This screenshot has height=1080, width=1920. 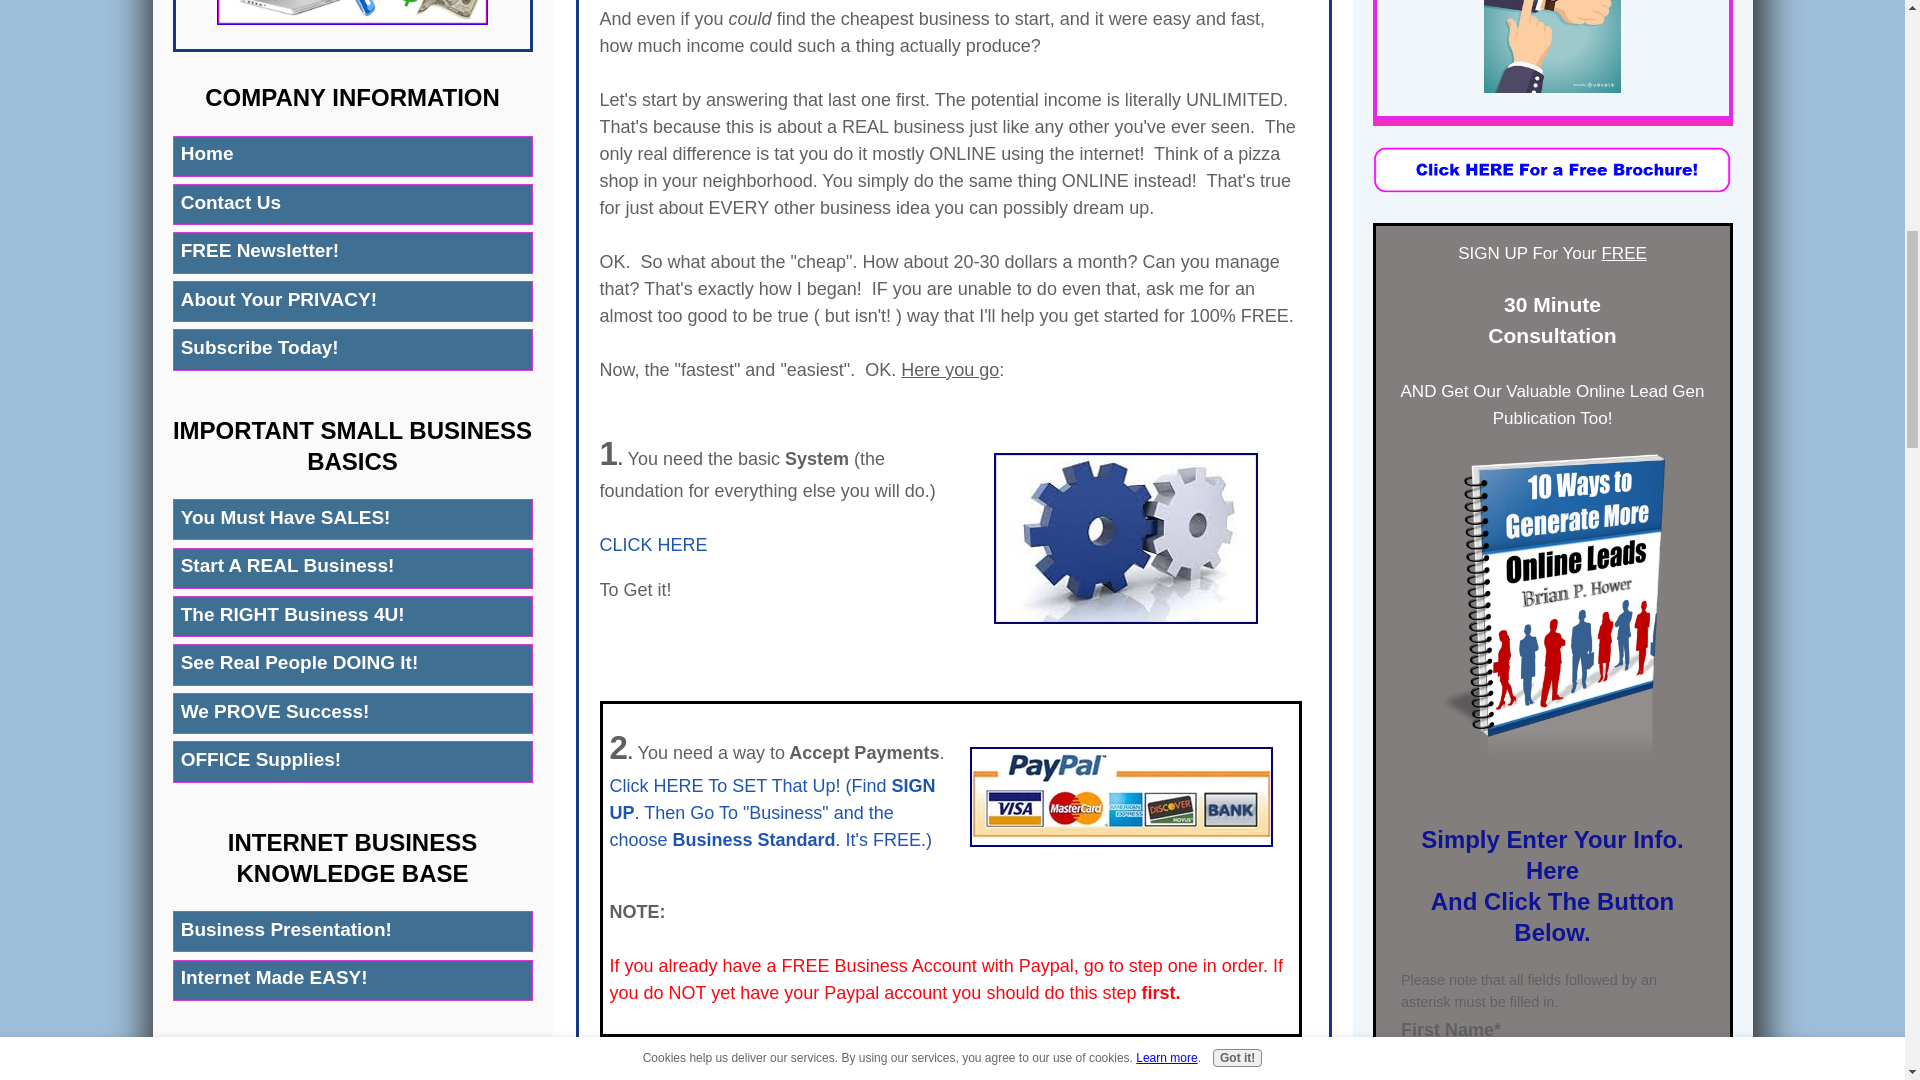 I want to click on Subscribe Today!, so click(x=352, y=350).